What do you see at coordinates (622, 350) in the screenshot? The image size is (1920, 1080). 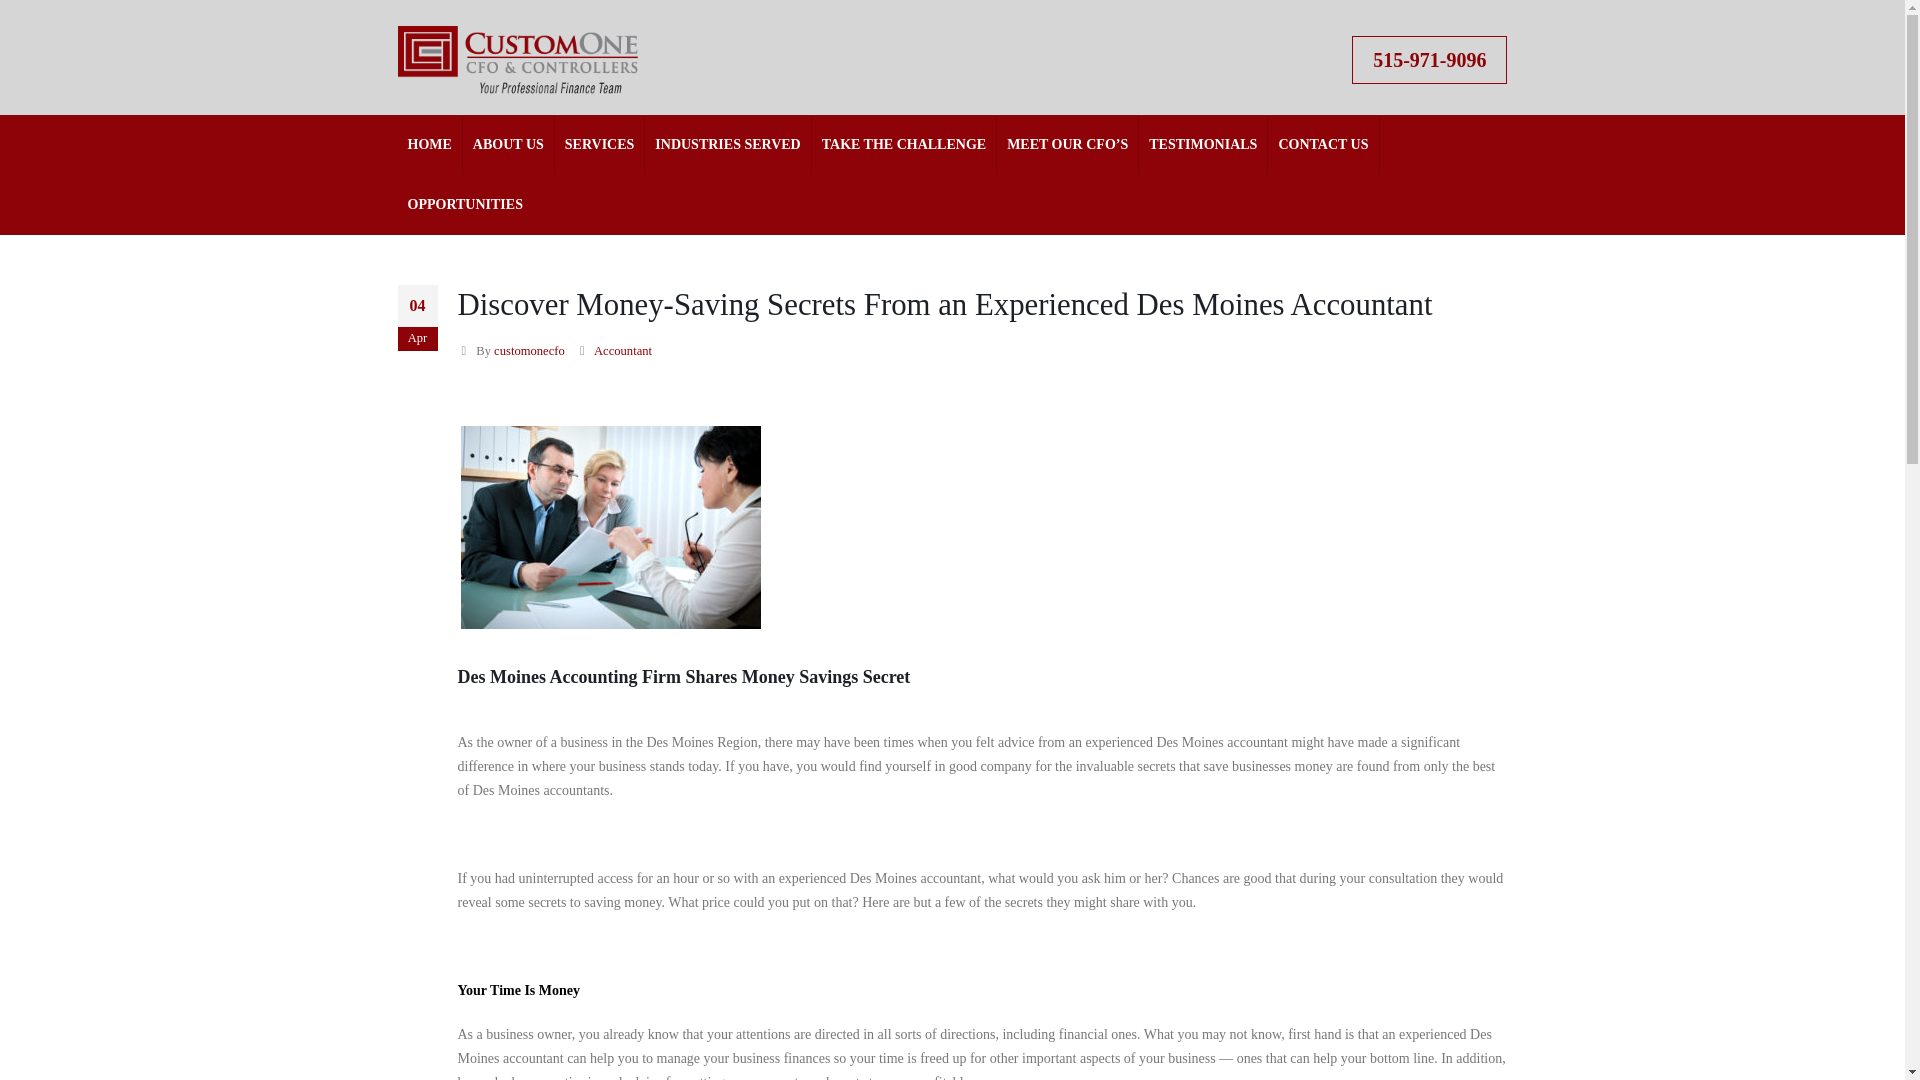 I see `Accountant` at bounding box center [622, 350].